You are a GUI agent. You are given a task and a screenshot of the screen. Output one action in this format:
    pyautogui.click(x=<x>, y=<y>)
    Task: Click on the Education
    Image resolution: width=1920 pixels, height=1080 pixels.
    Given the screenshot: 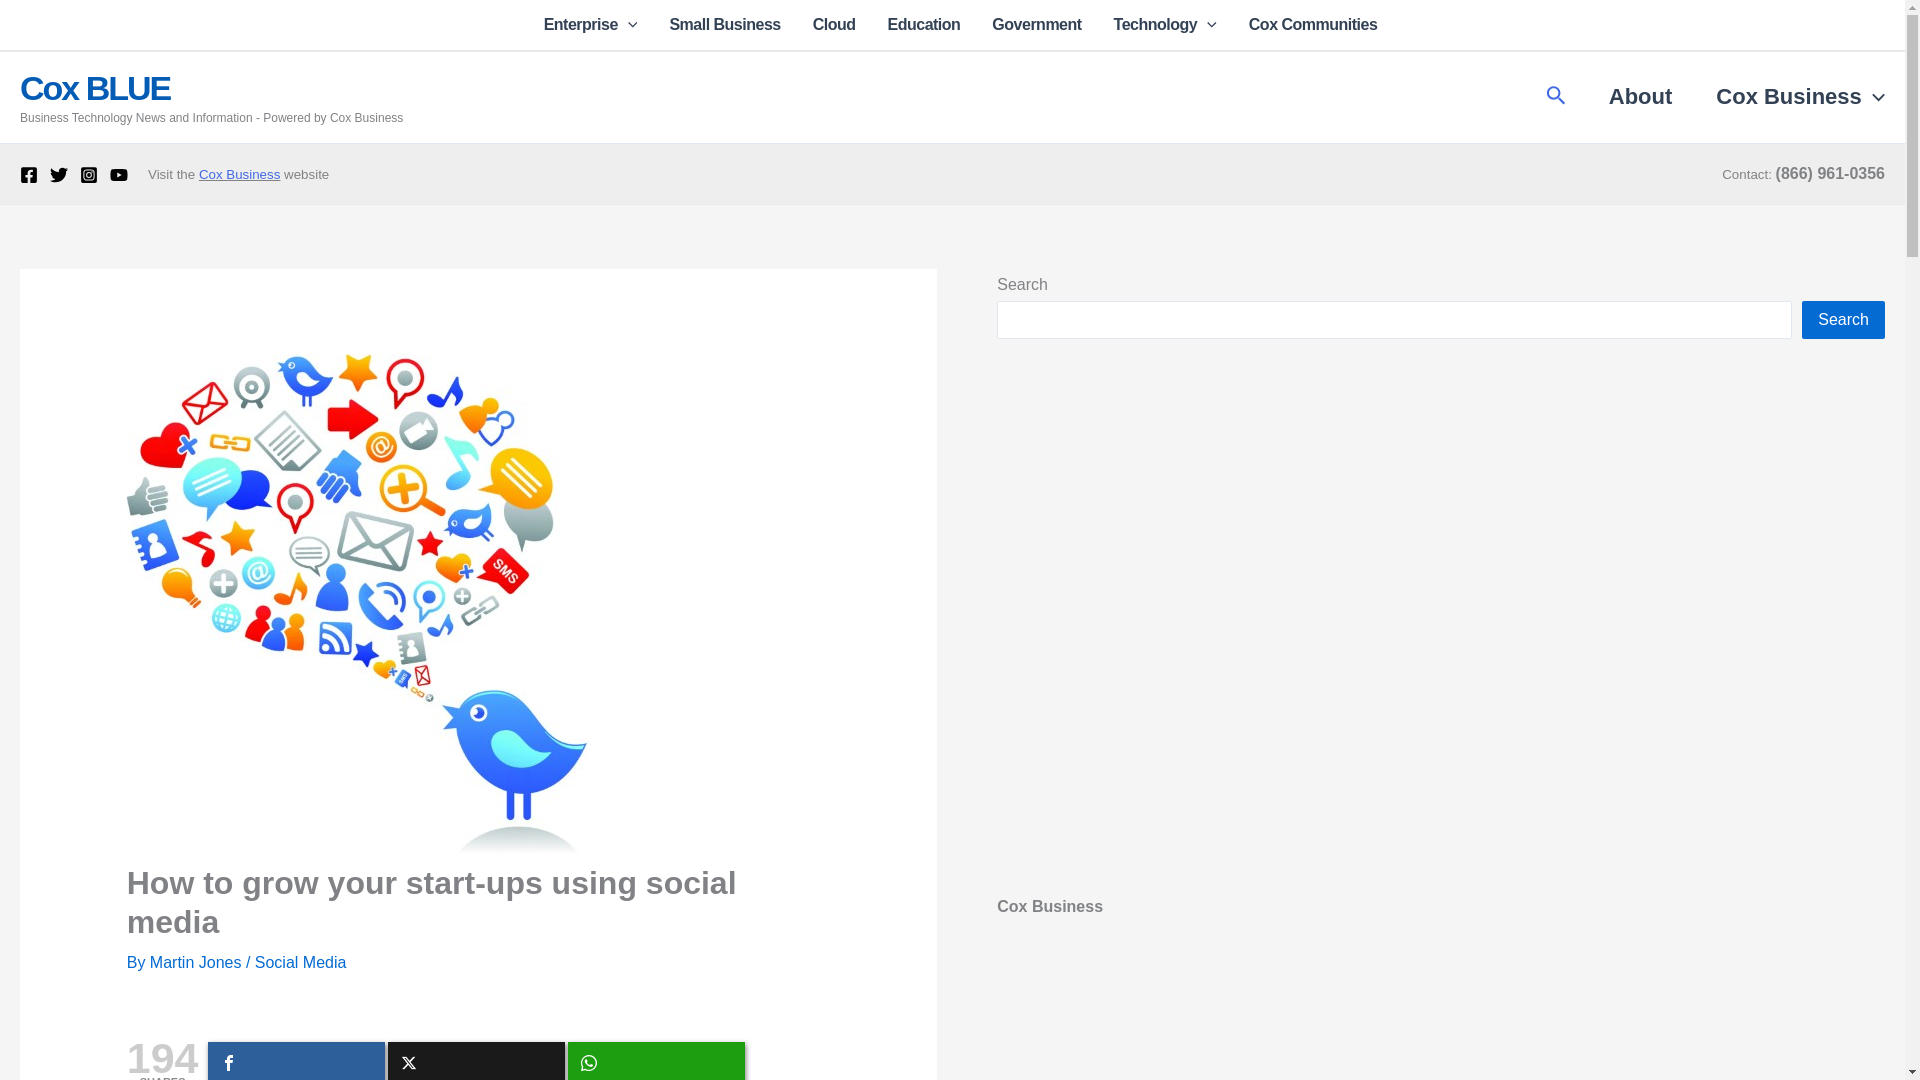 What is the action you would take?
    pyautogui.click(x=924, y=24)
    